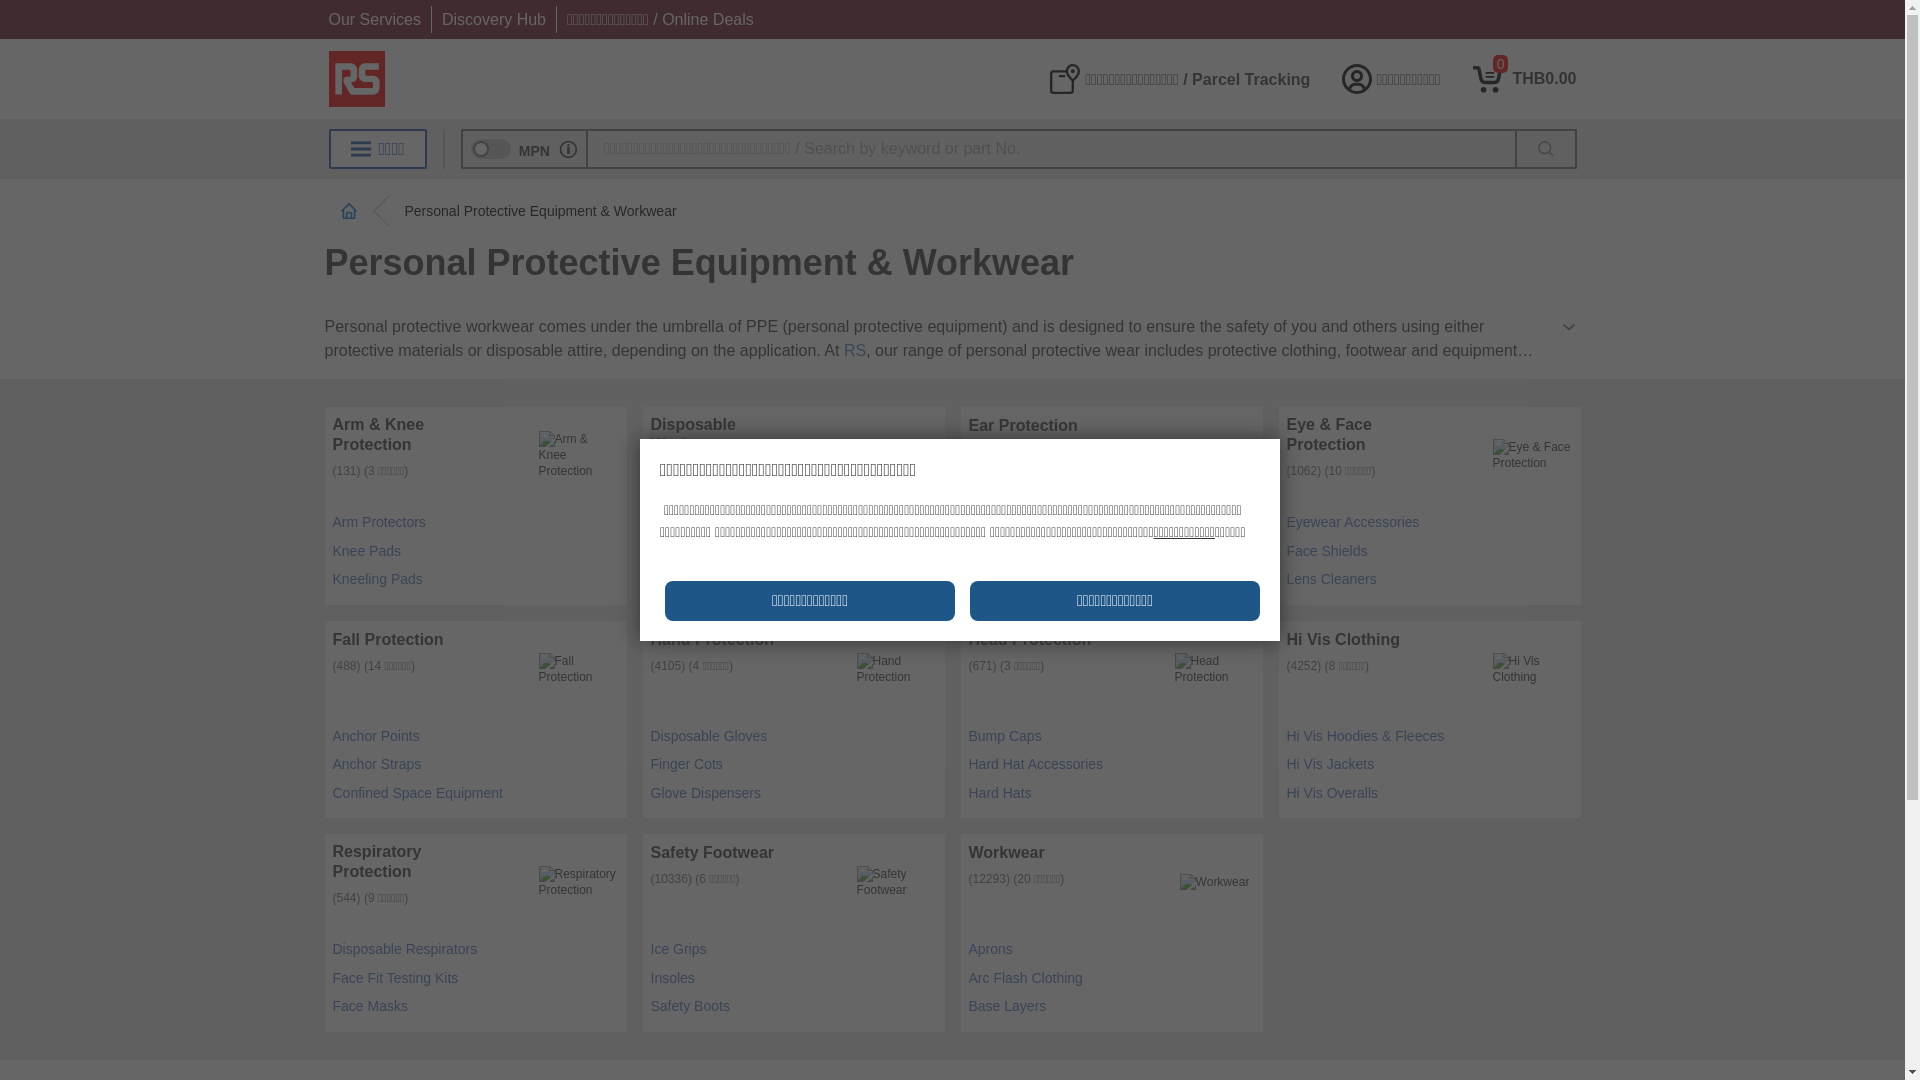  Describe the element at coordinates (1524, 78) in the screenshot. I see `Discovery Hub` at that location.